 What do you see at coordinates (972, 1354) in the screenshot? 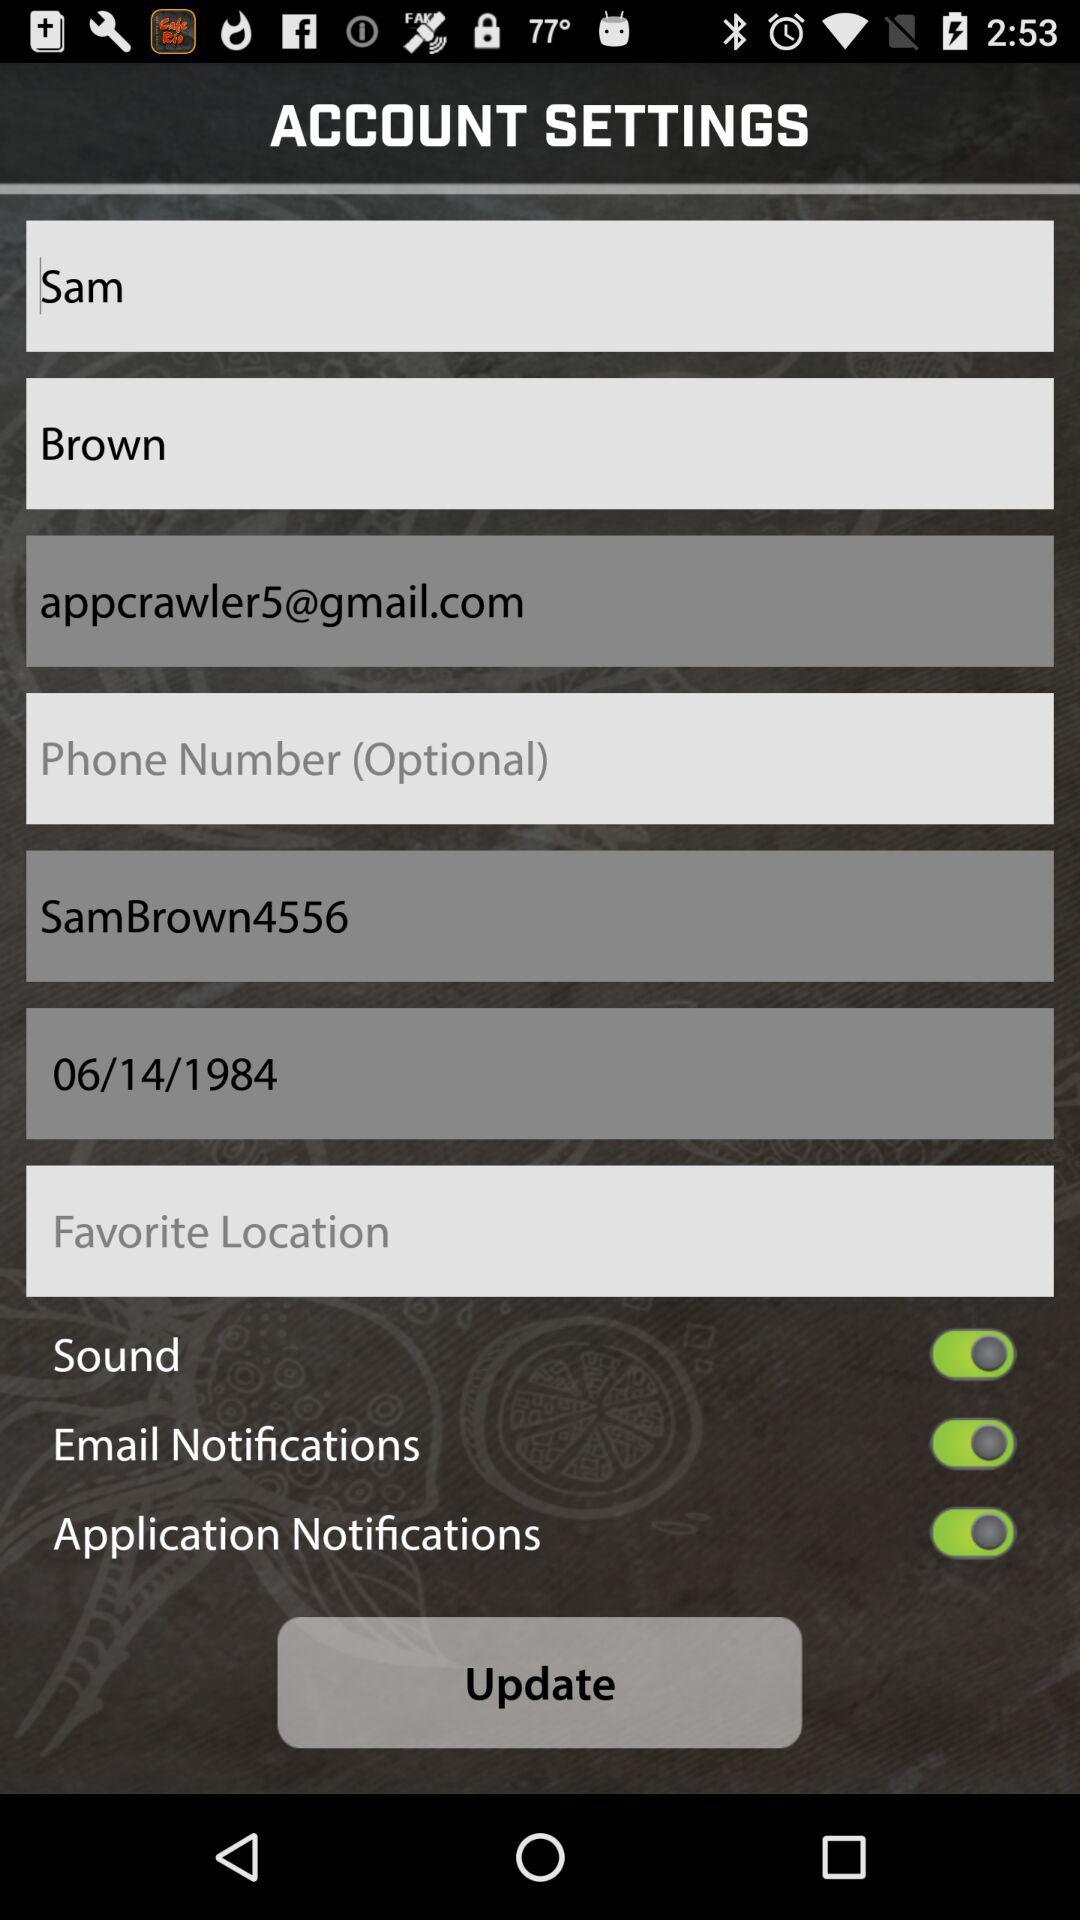
I see `toggle option` at bounding box center [972, 1354].